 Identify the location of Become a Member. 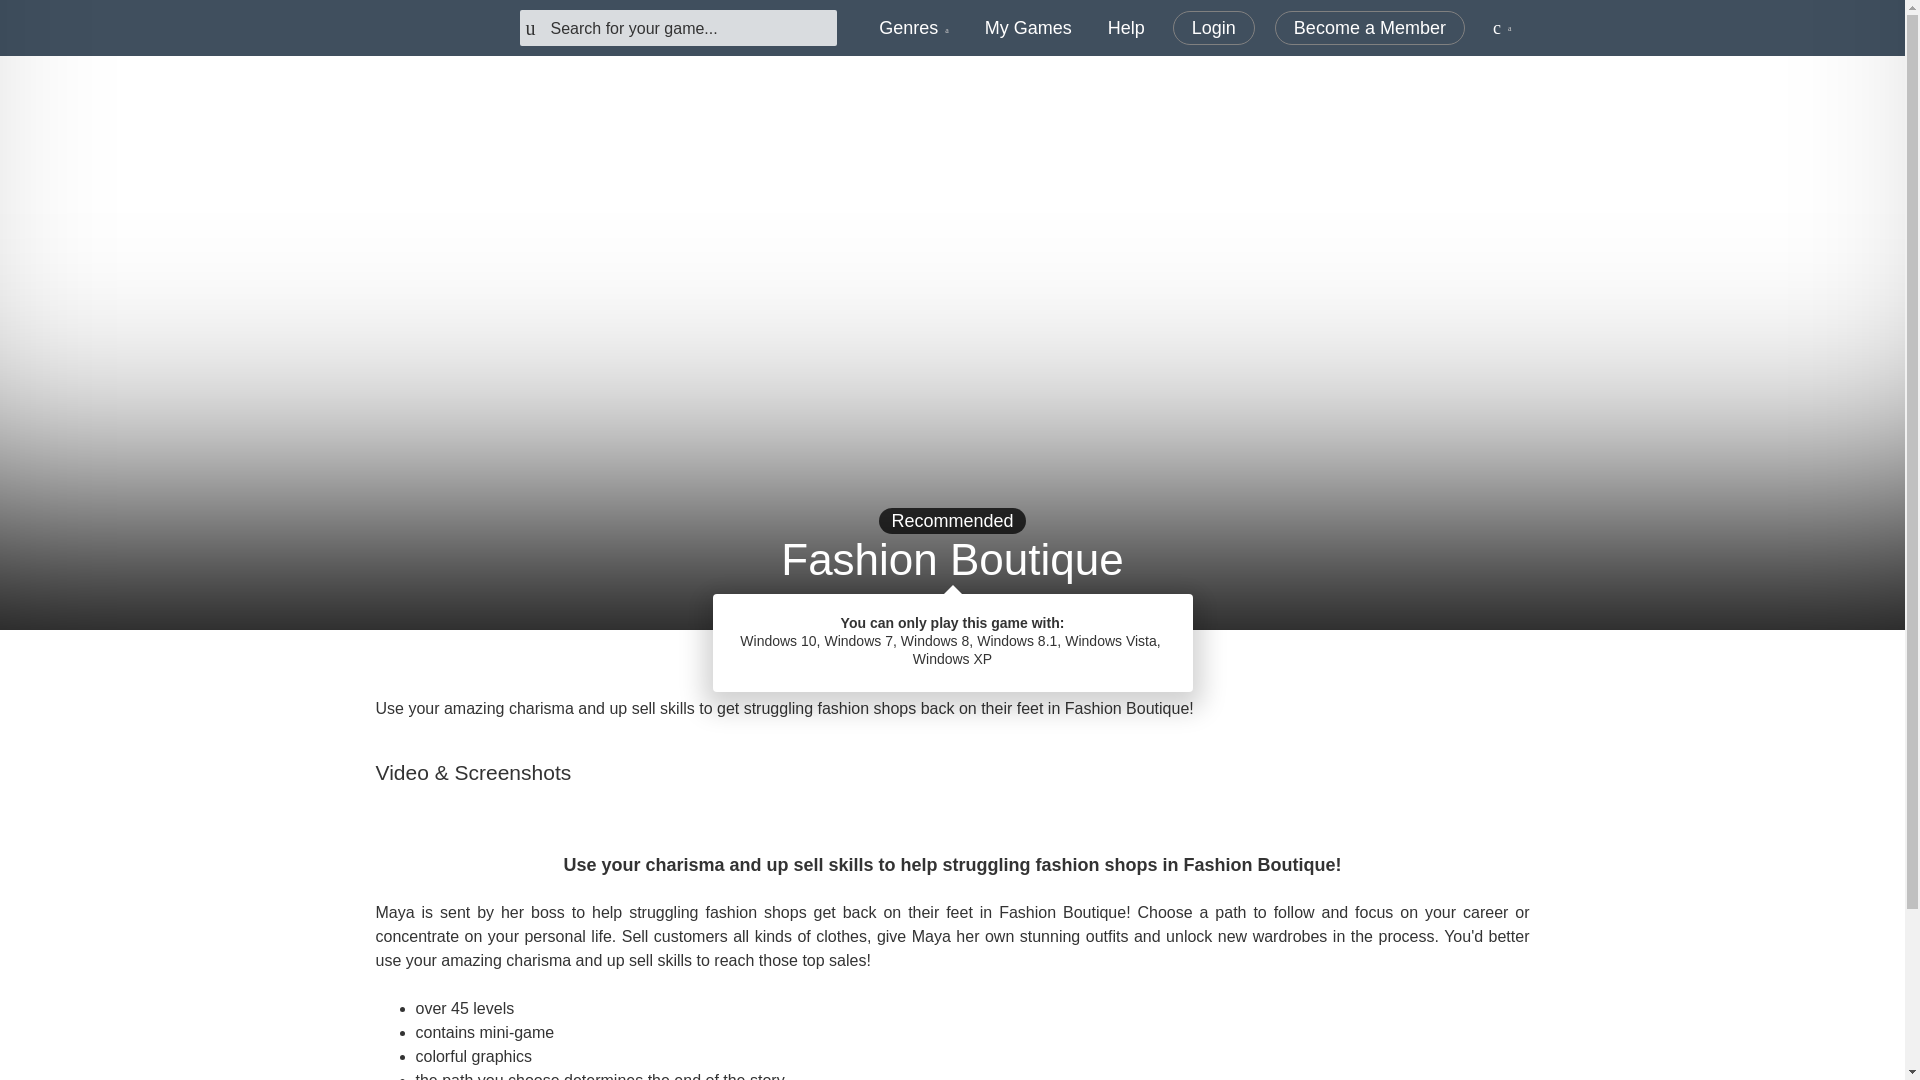
(1369, 28).